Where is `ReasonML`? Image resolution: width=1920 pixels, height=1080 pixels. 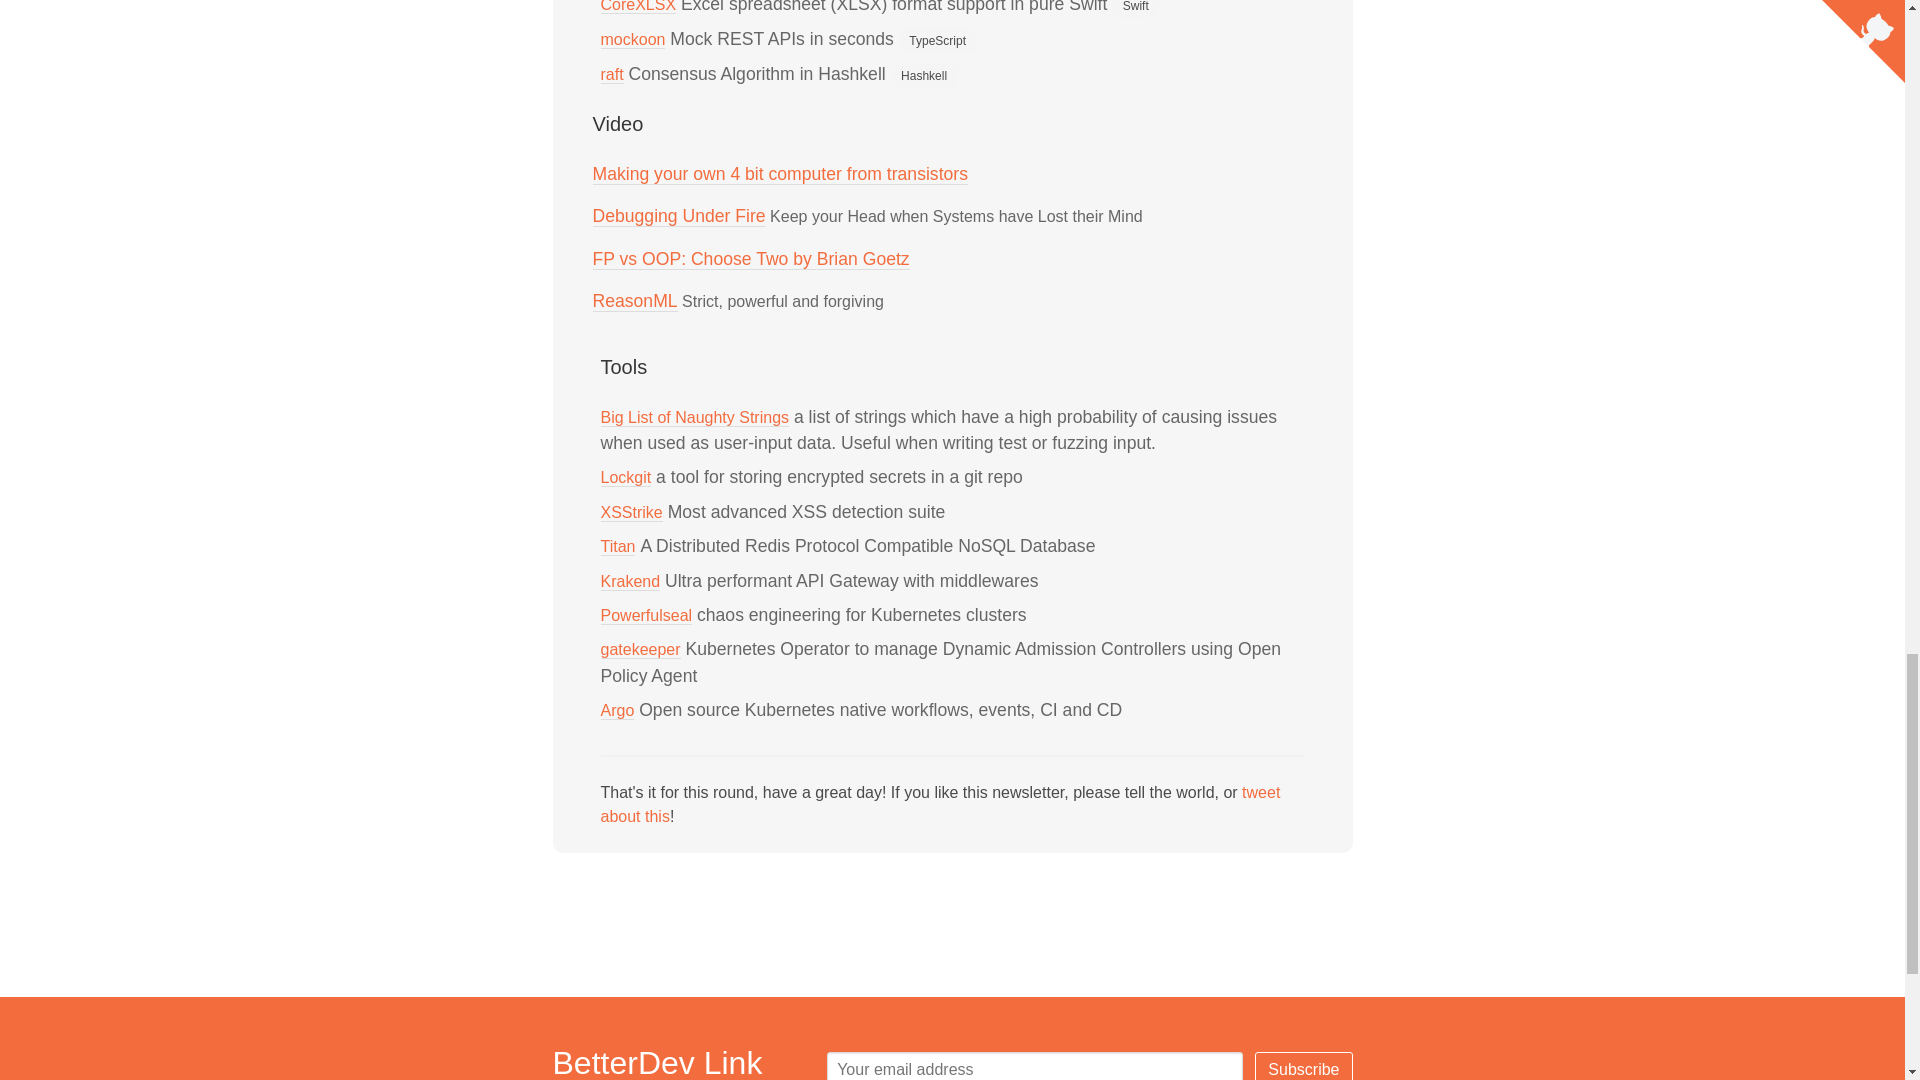 ReasonML is located at coordinates (634, 301).